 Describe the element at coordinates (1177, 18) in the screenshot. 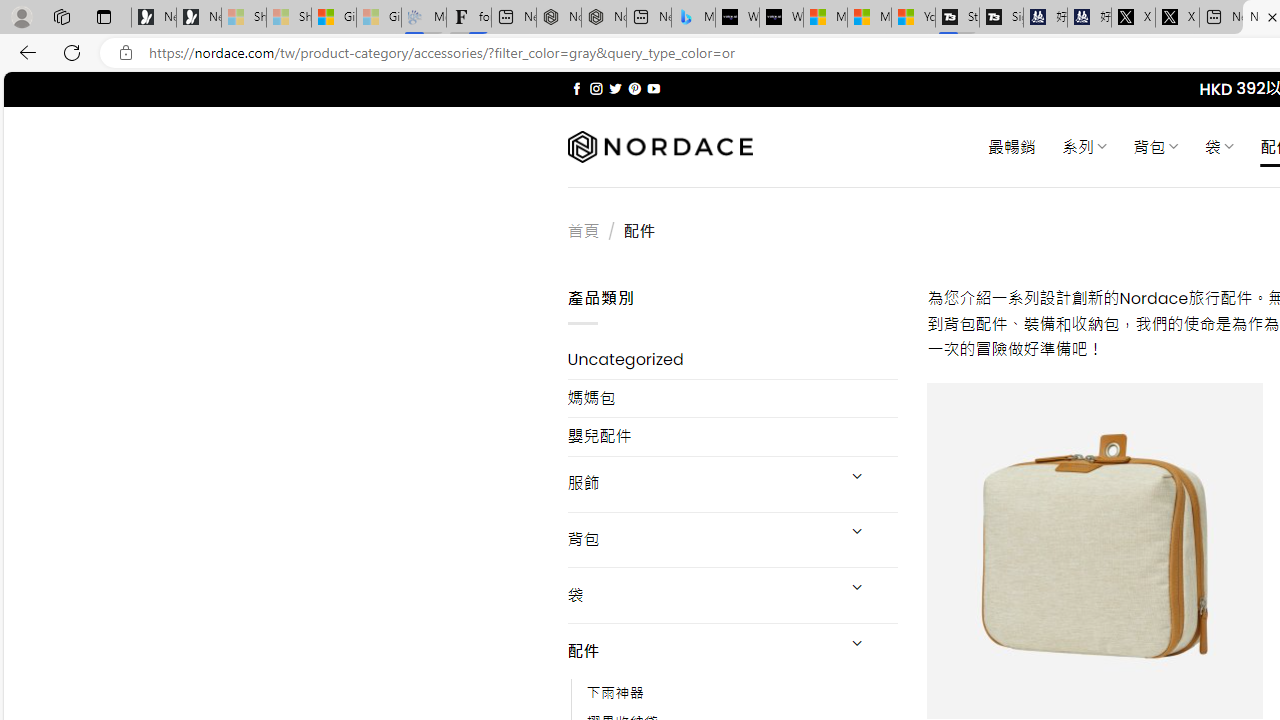

I see `X` at that location.